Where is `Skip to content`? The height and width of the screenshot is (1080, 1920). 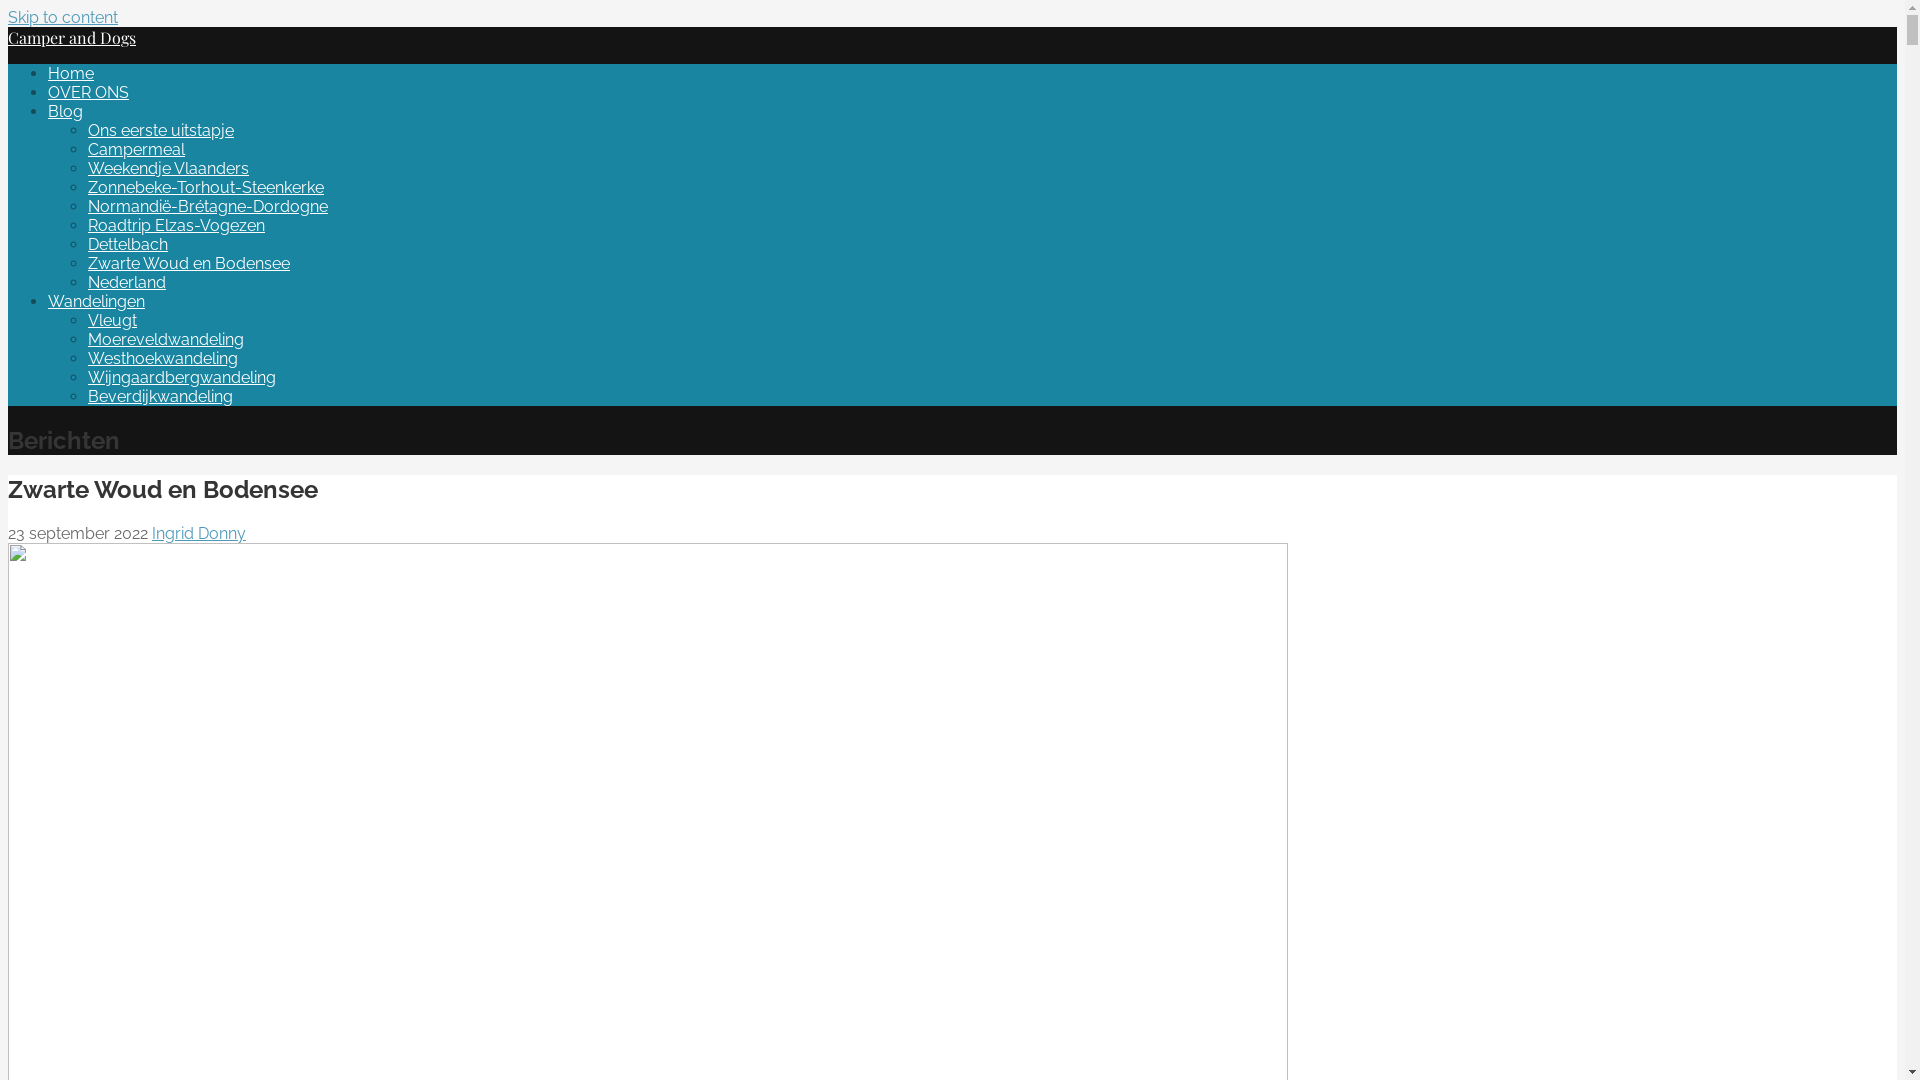
Skip to content is located at coordinates (63, 18).